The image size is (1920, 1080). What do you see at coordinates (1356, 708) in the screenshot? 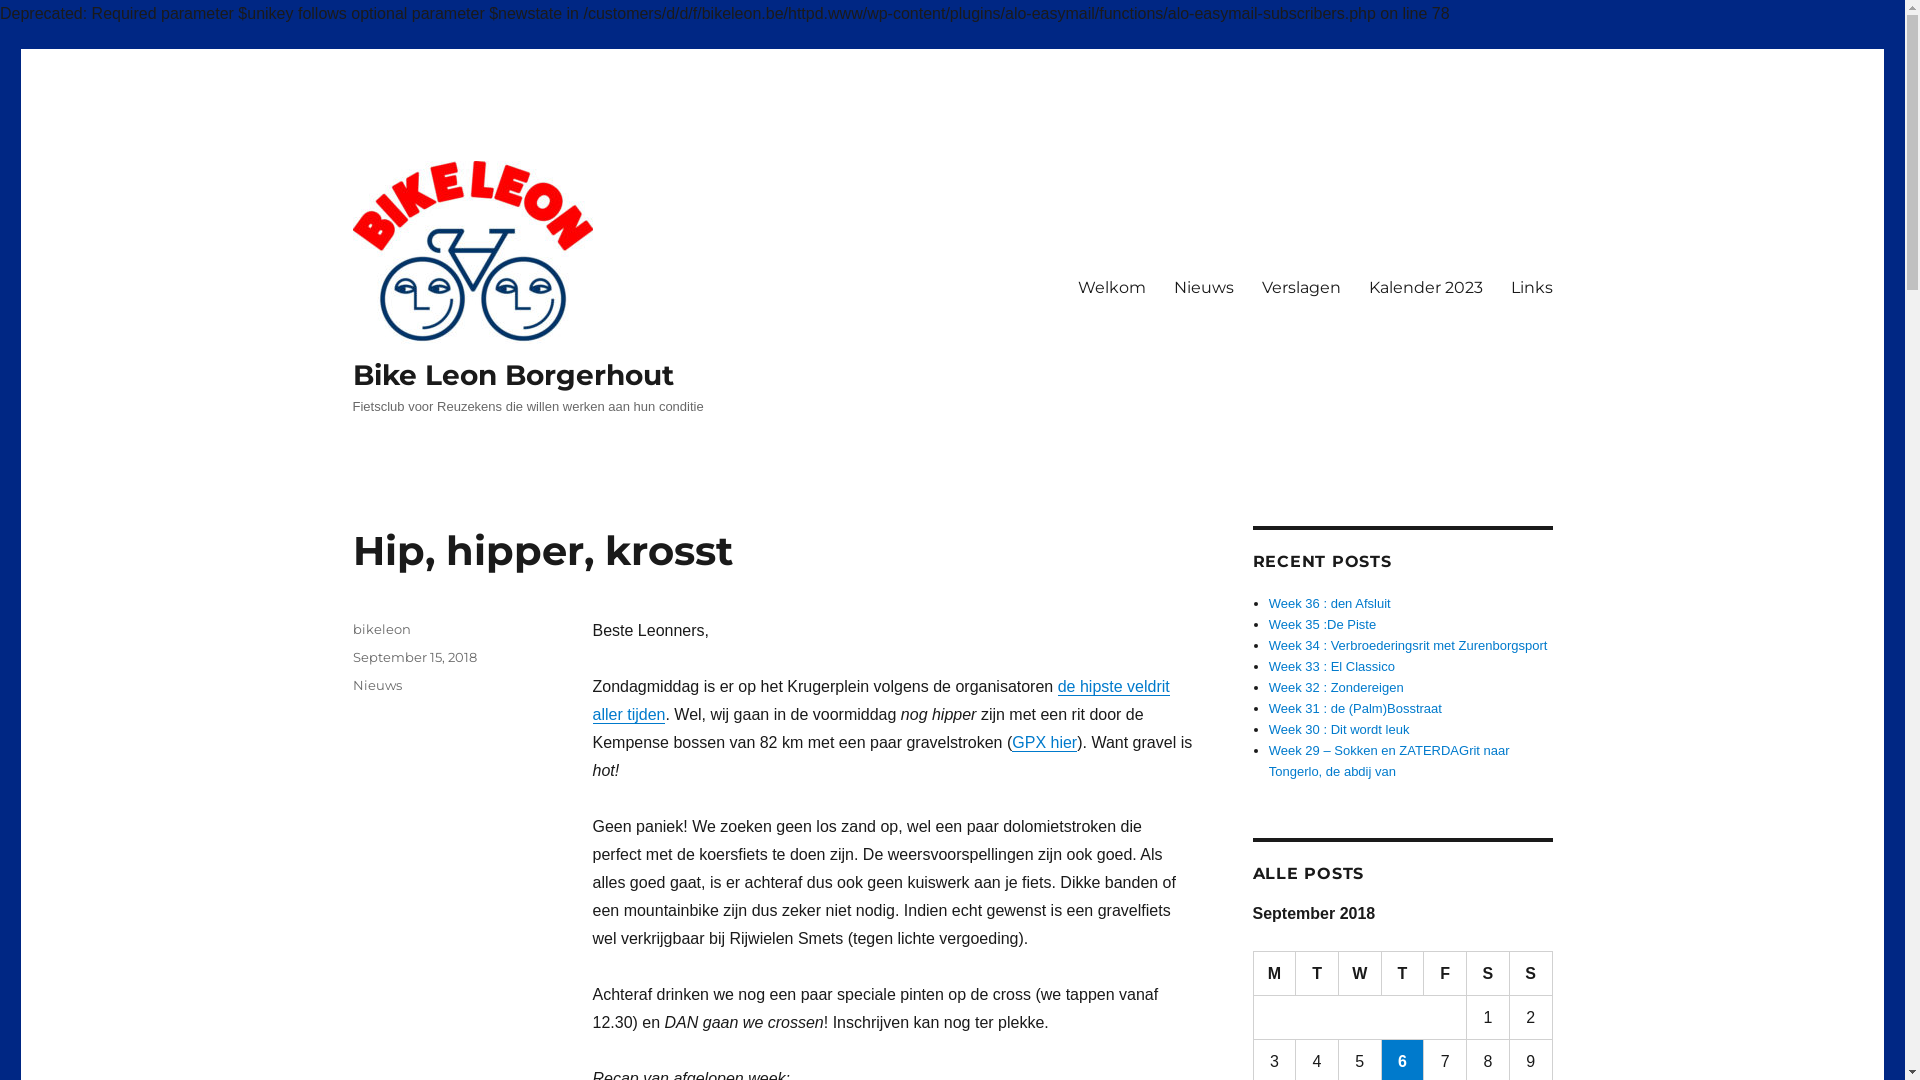
I see `Week 31 : de (Palm)Bosstraat` at bounding box center [1356, 708].